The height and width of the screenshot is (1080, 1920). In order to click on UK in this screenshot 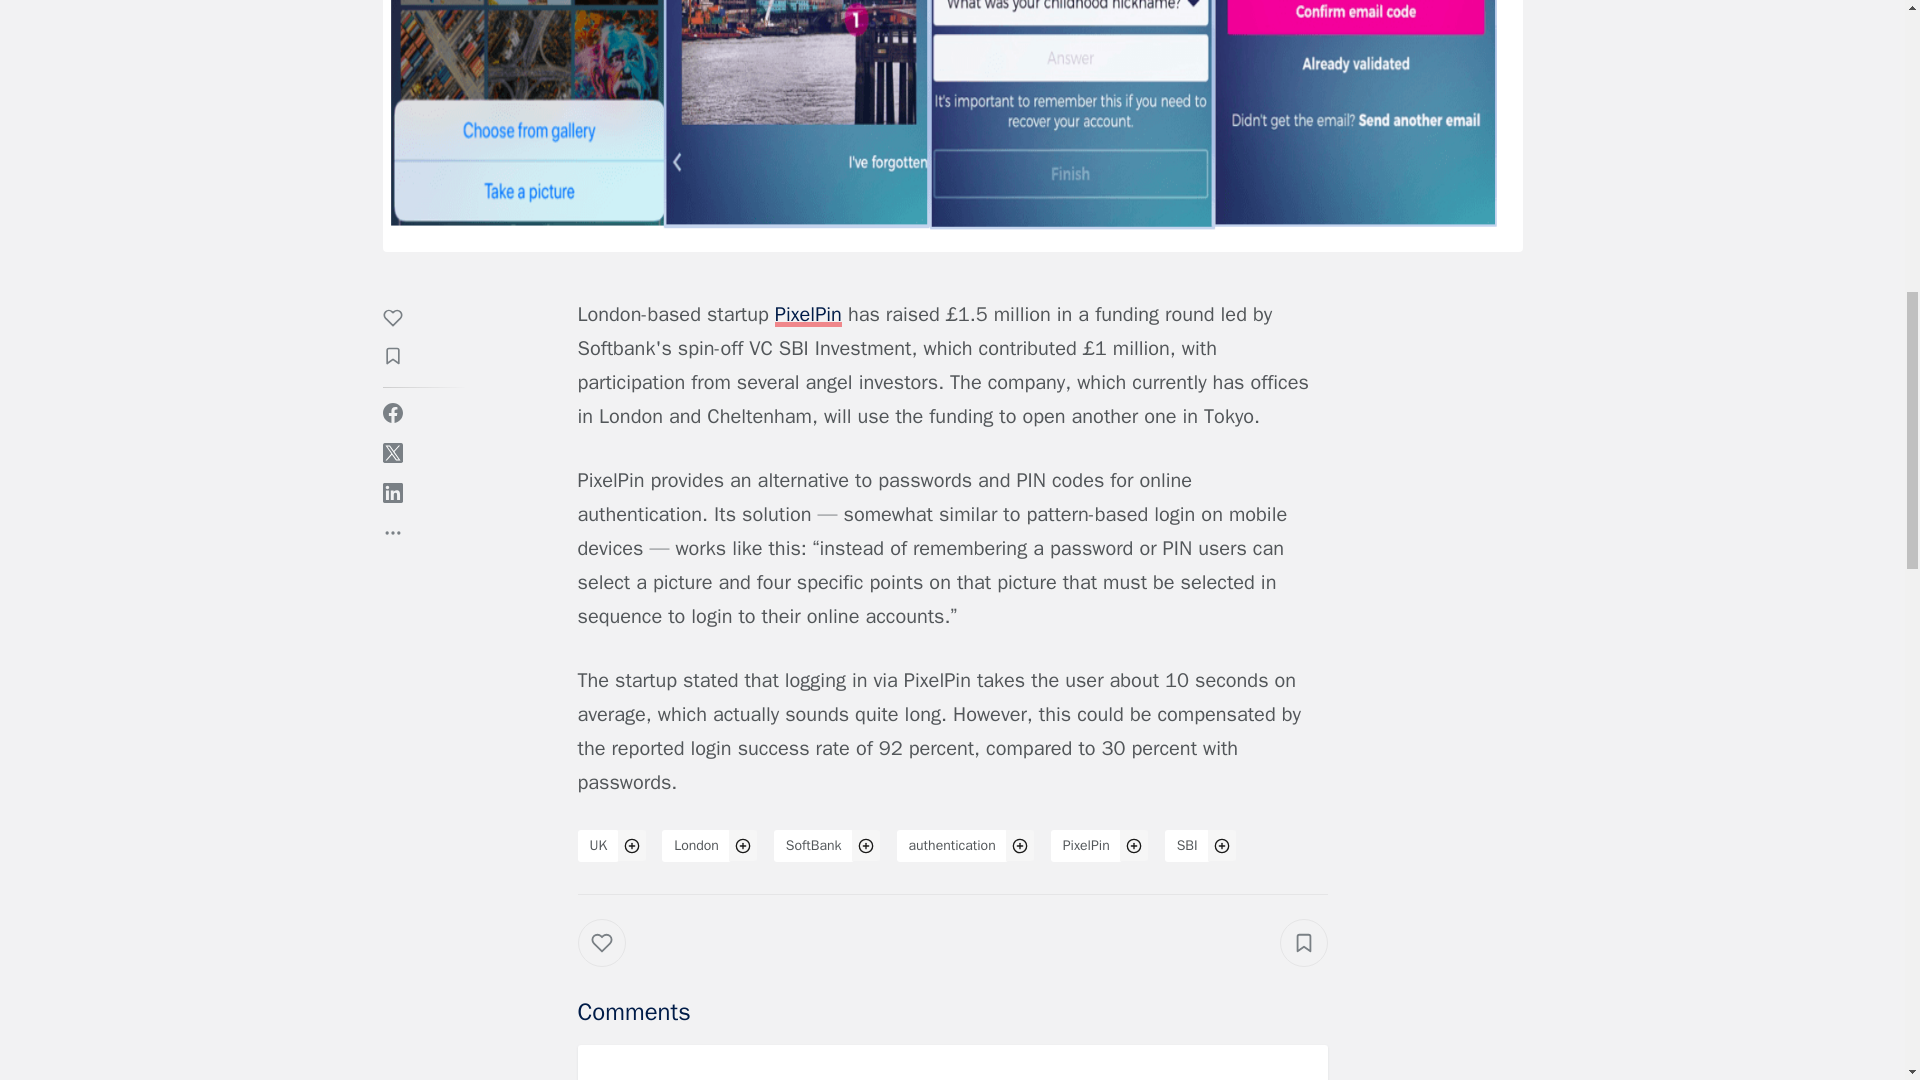, I will do `click(598, 846)`.